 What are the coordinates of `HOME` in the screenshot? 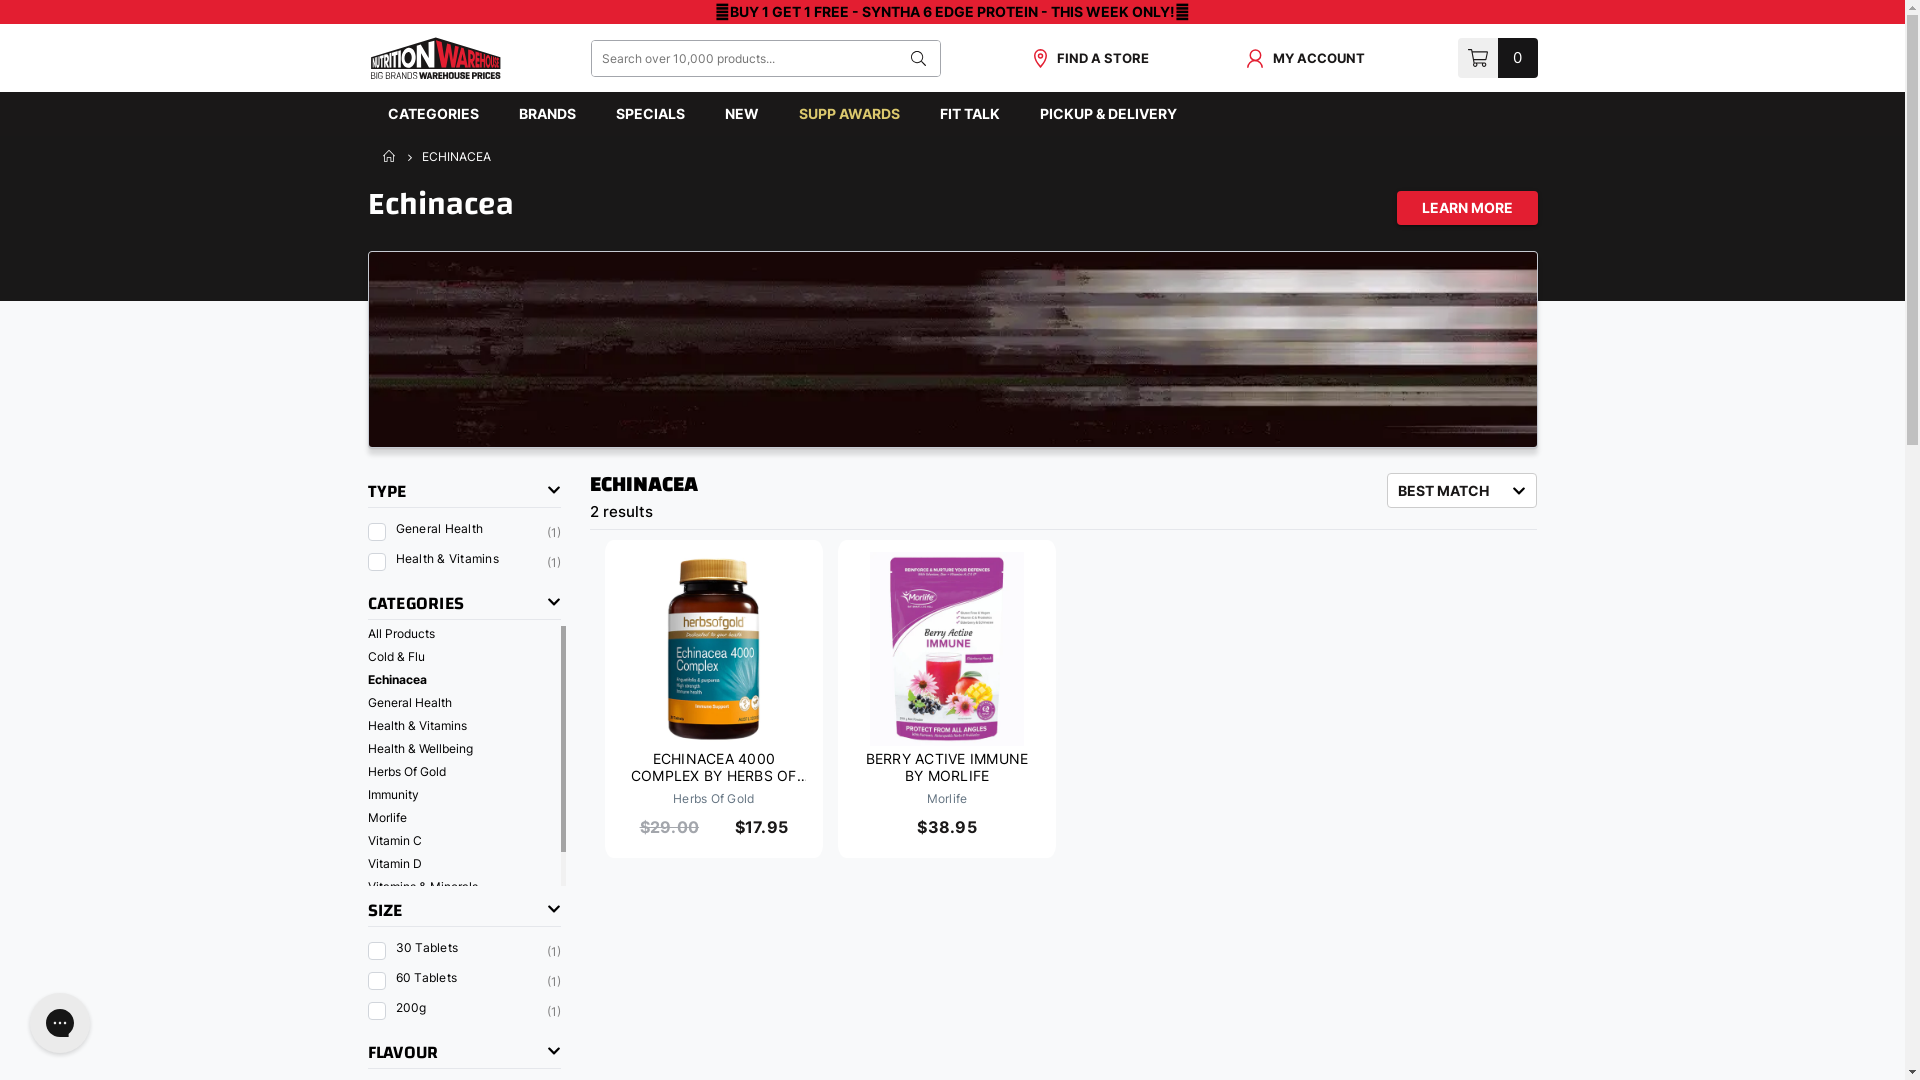 It's located at (390, 156).